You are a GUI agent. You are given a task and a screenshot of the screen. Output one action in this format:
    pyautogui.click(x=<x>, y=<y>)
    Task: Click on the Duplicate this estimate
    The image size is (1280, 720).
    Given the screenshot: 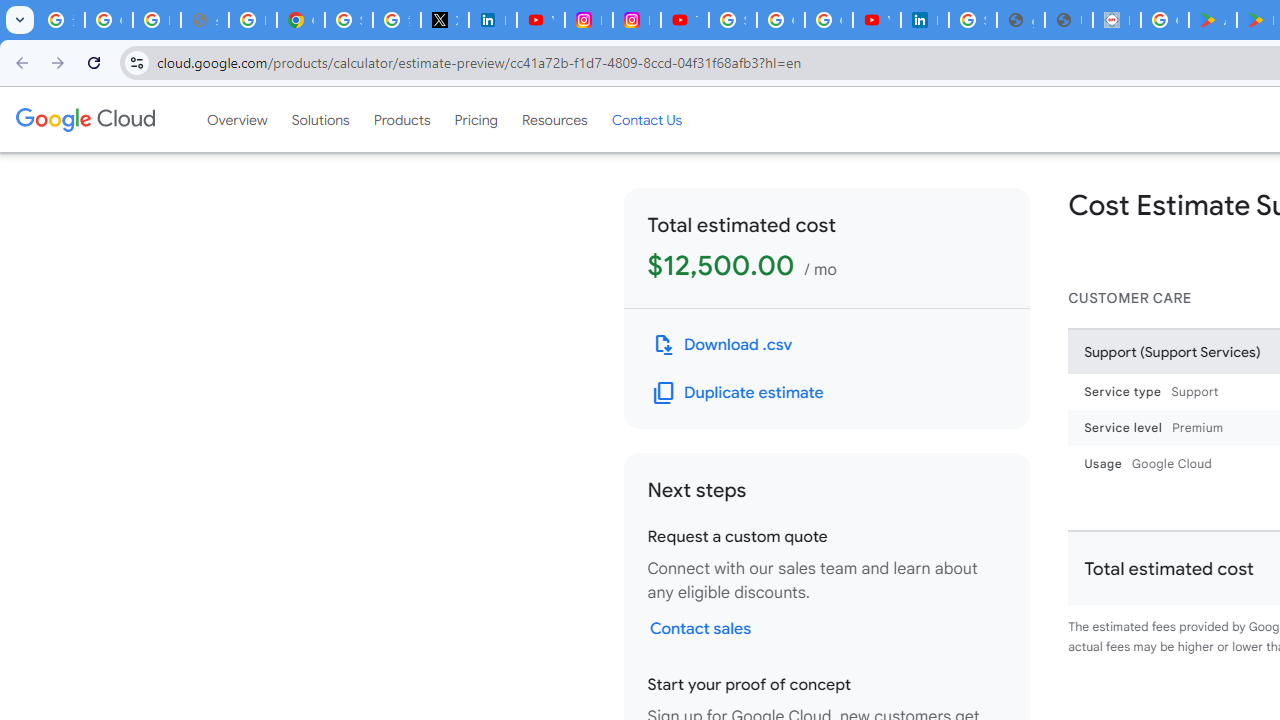 What is the action you would take?
    pyautogui.click(x=738, y=392)
    